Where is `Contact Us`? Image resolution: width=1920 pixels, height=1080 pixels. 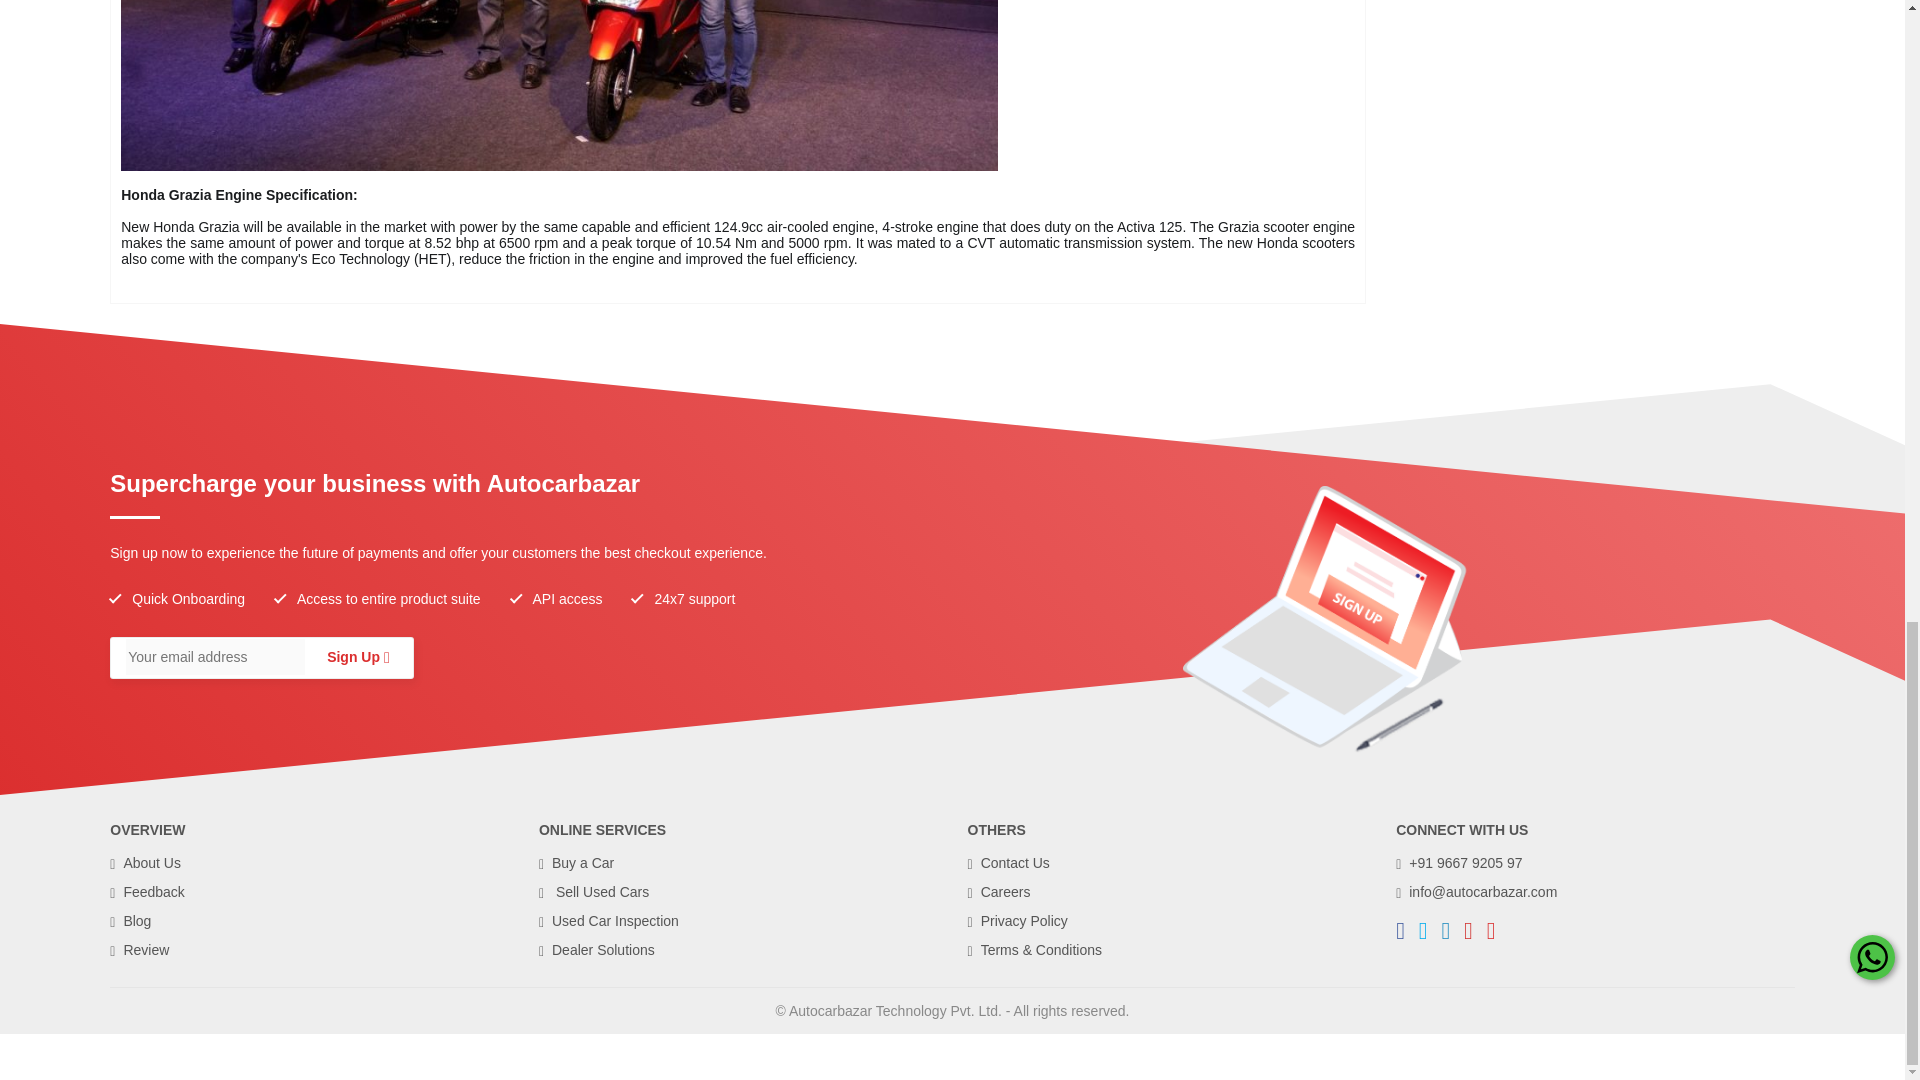 Contact Us is located at coordinates (1008, 862).